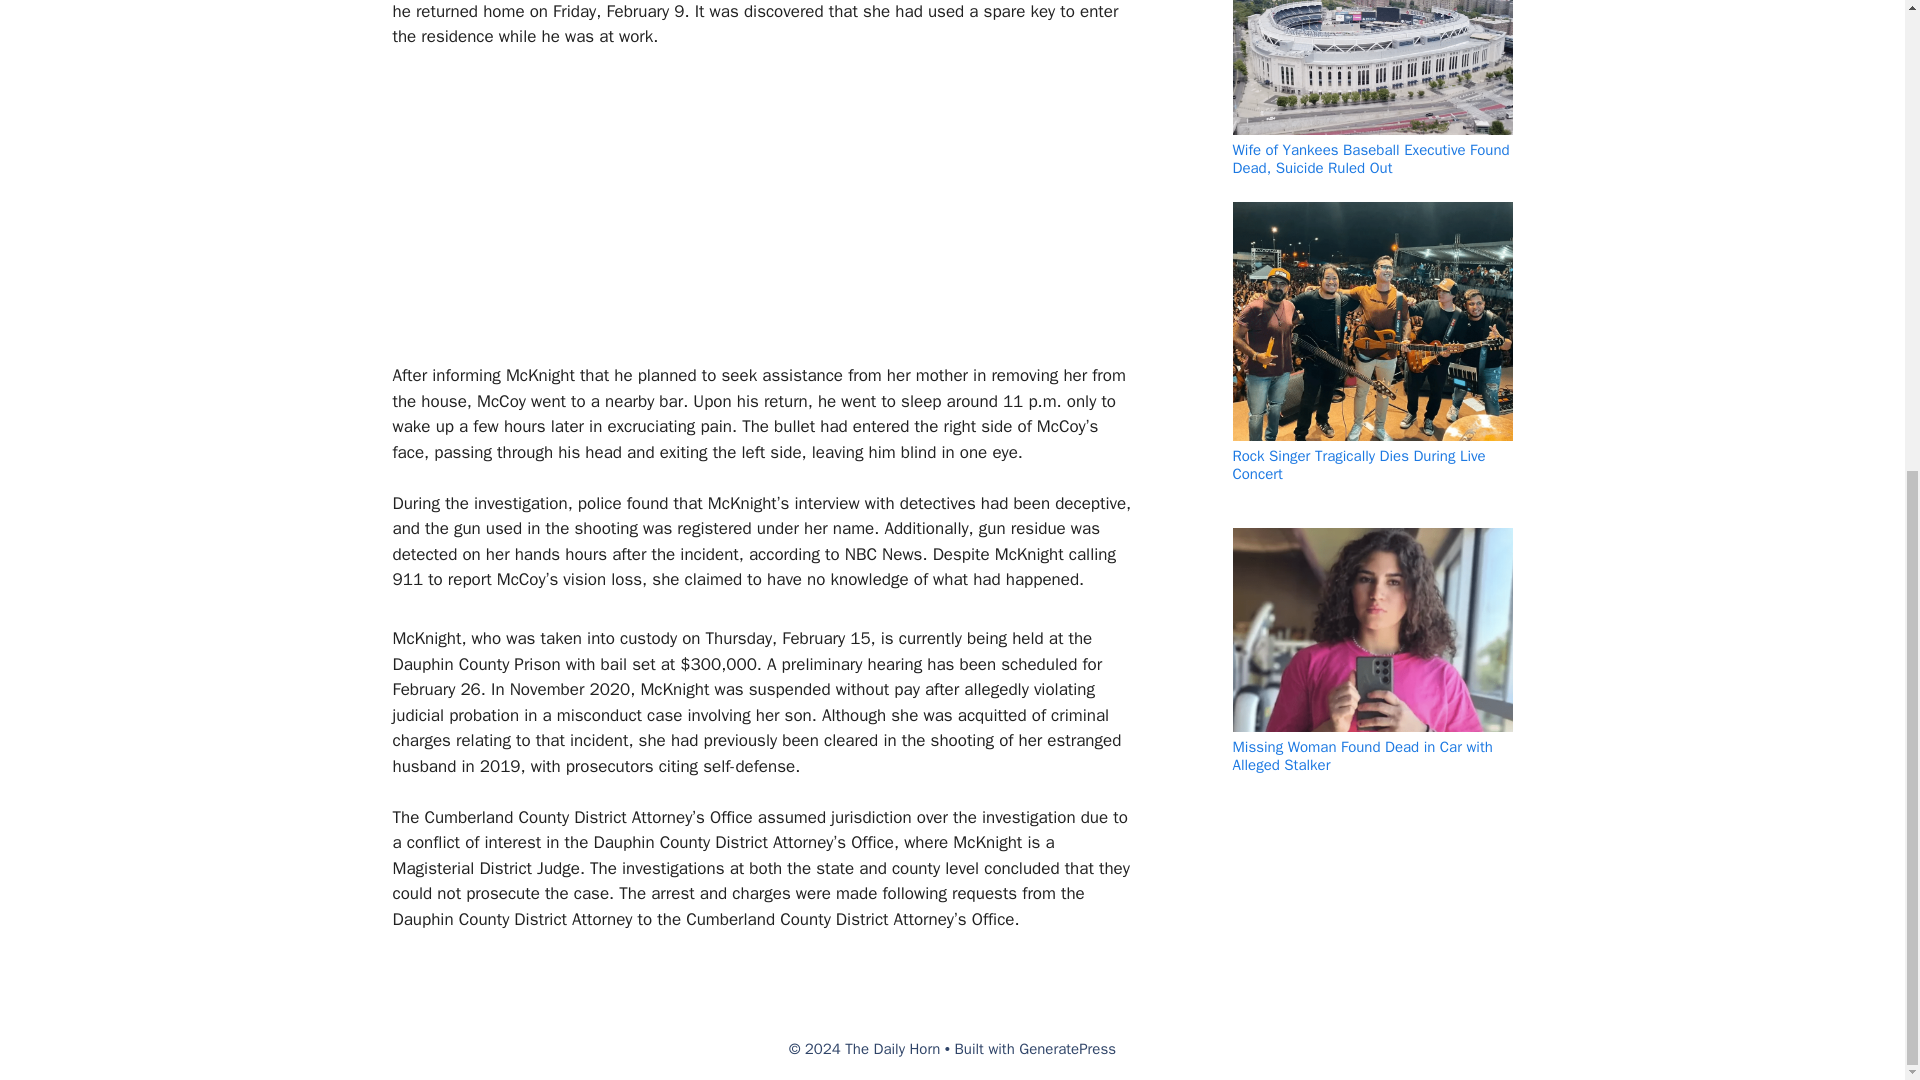  What do you see at coordinates (1362, 756) in the screenshot?
I see `Missing Woman Found Dead in Car with Alleged Stalker` at bounding box center [1362, 756].